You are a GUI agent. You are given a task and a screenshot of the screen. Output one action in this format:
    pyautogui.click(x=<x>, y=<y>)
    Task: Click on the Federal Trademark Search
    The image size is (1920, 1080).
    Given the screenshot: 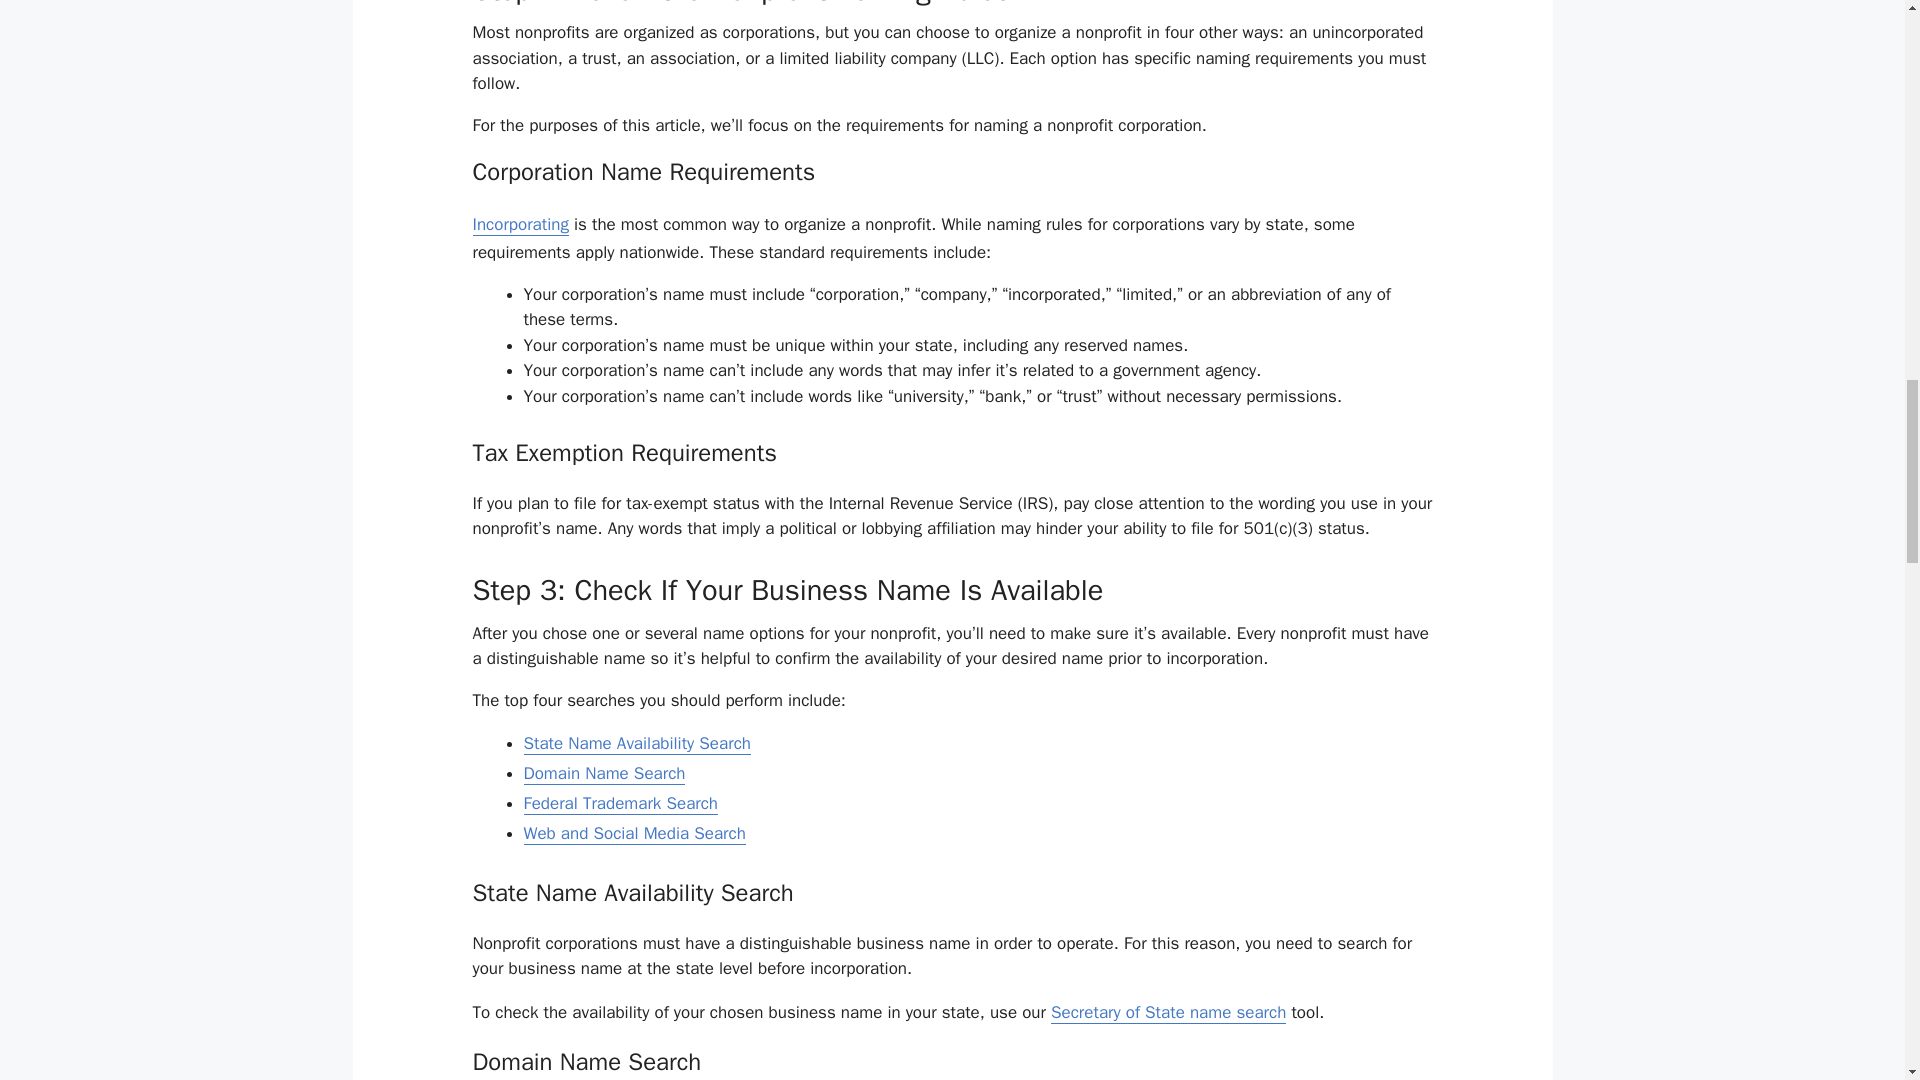 What is the action you would take?
    pyautogui.click(x=621, y=804)
    